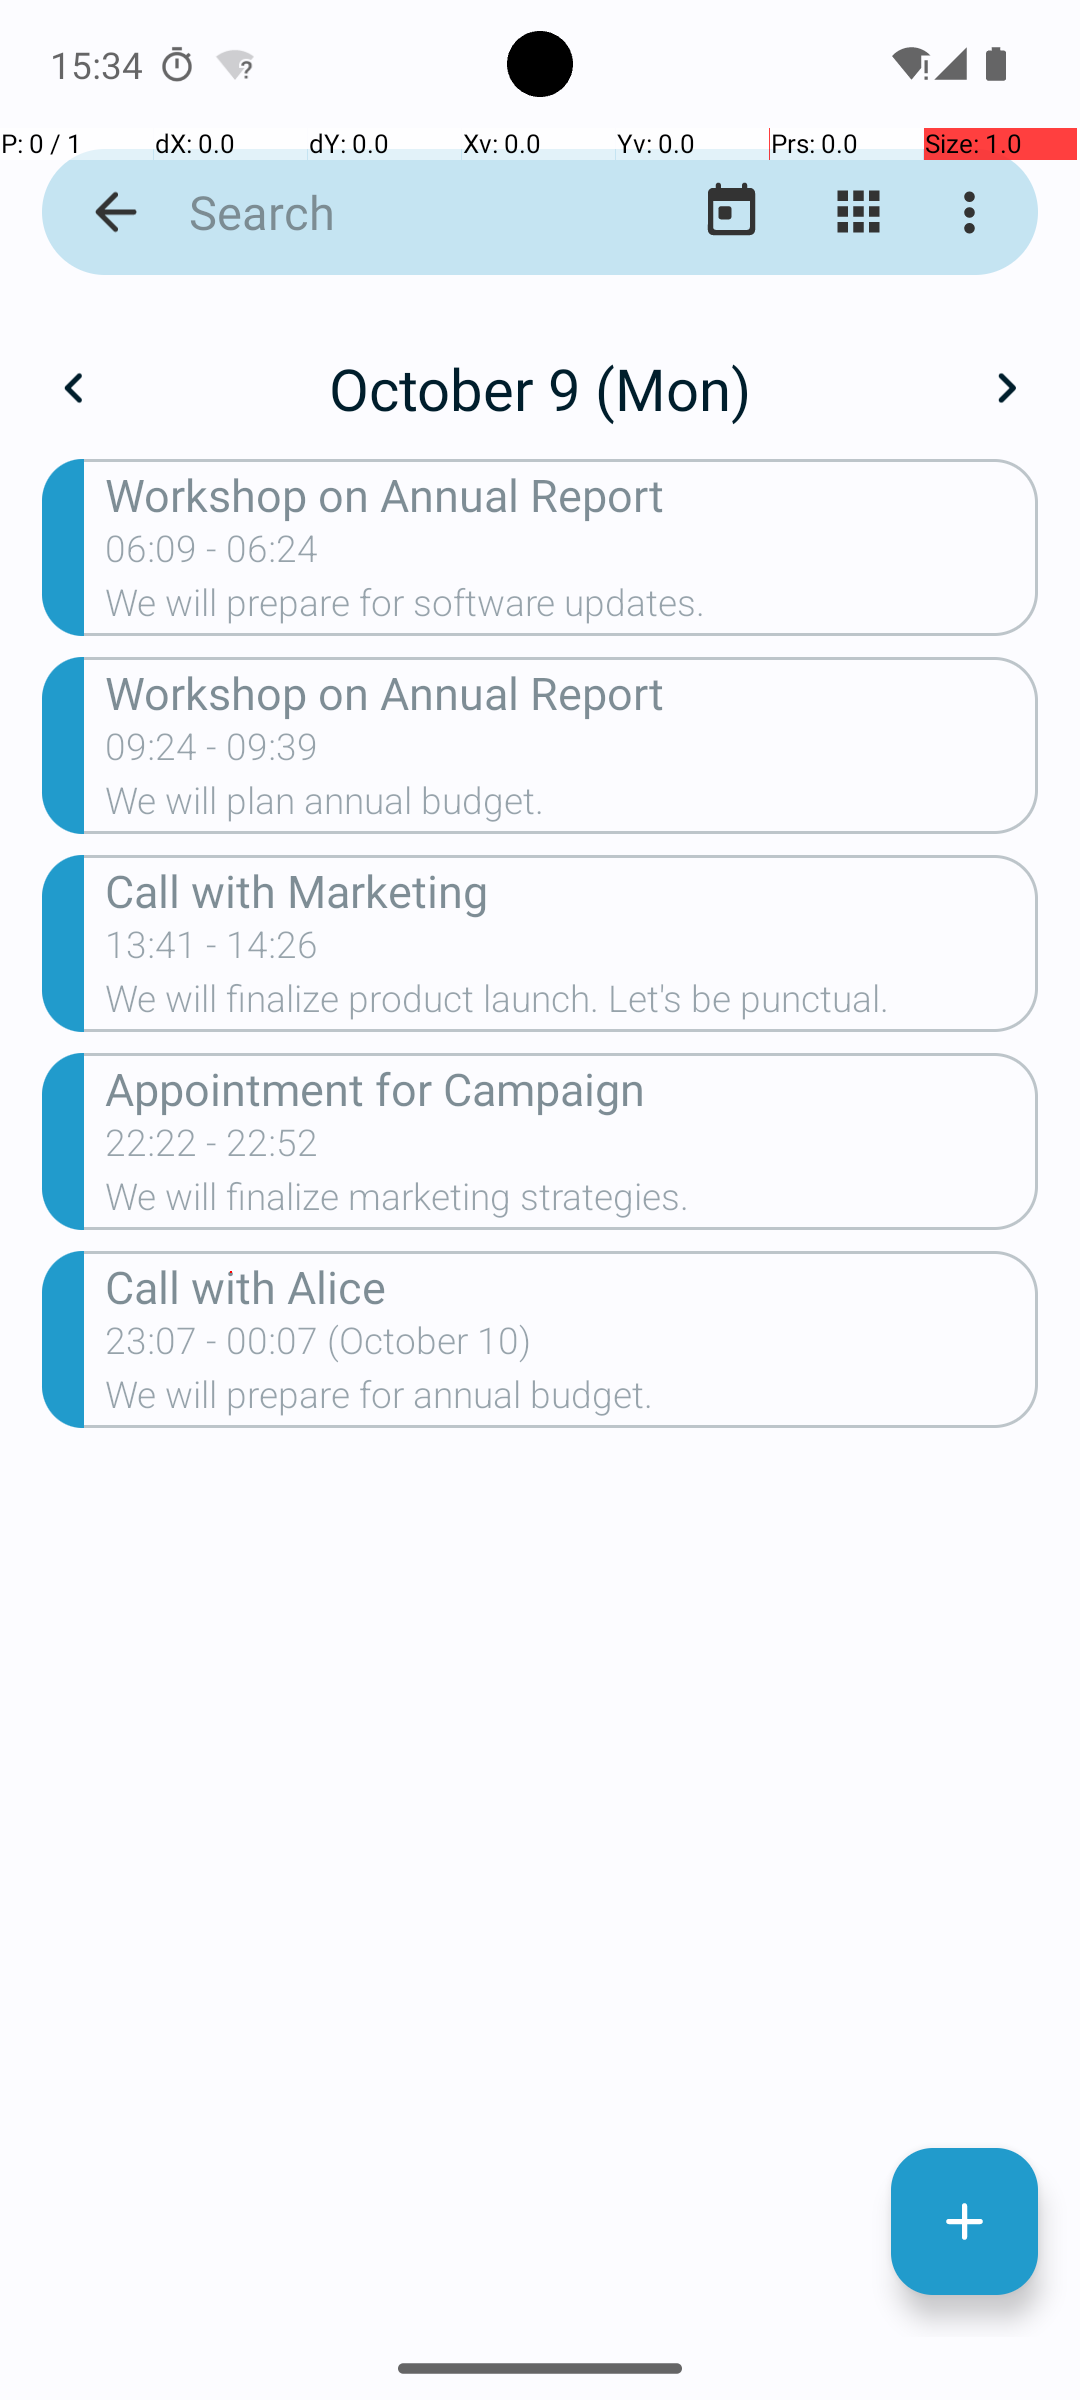  What do you see at coordinates (572, 1401) in the screenshot?
I see `We will prepare for annual budget.` at bounding box center [572, 1401].